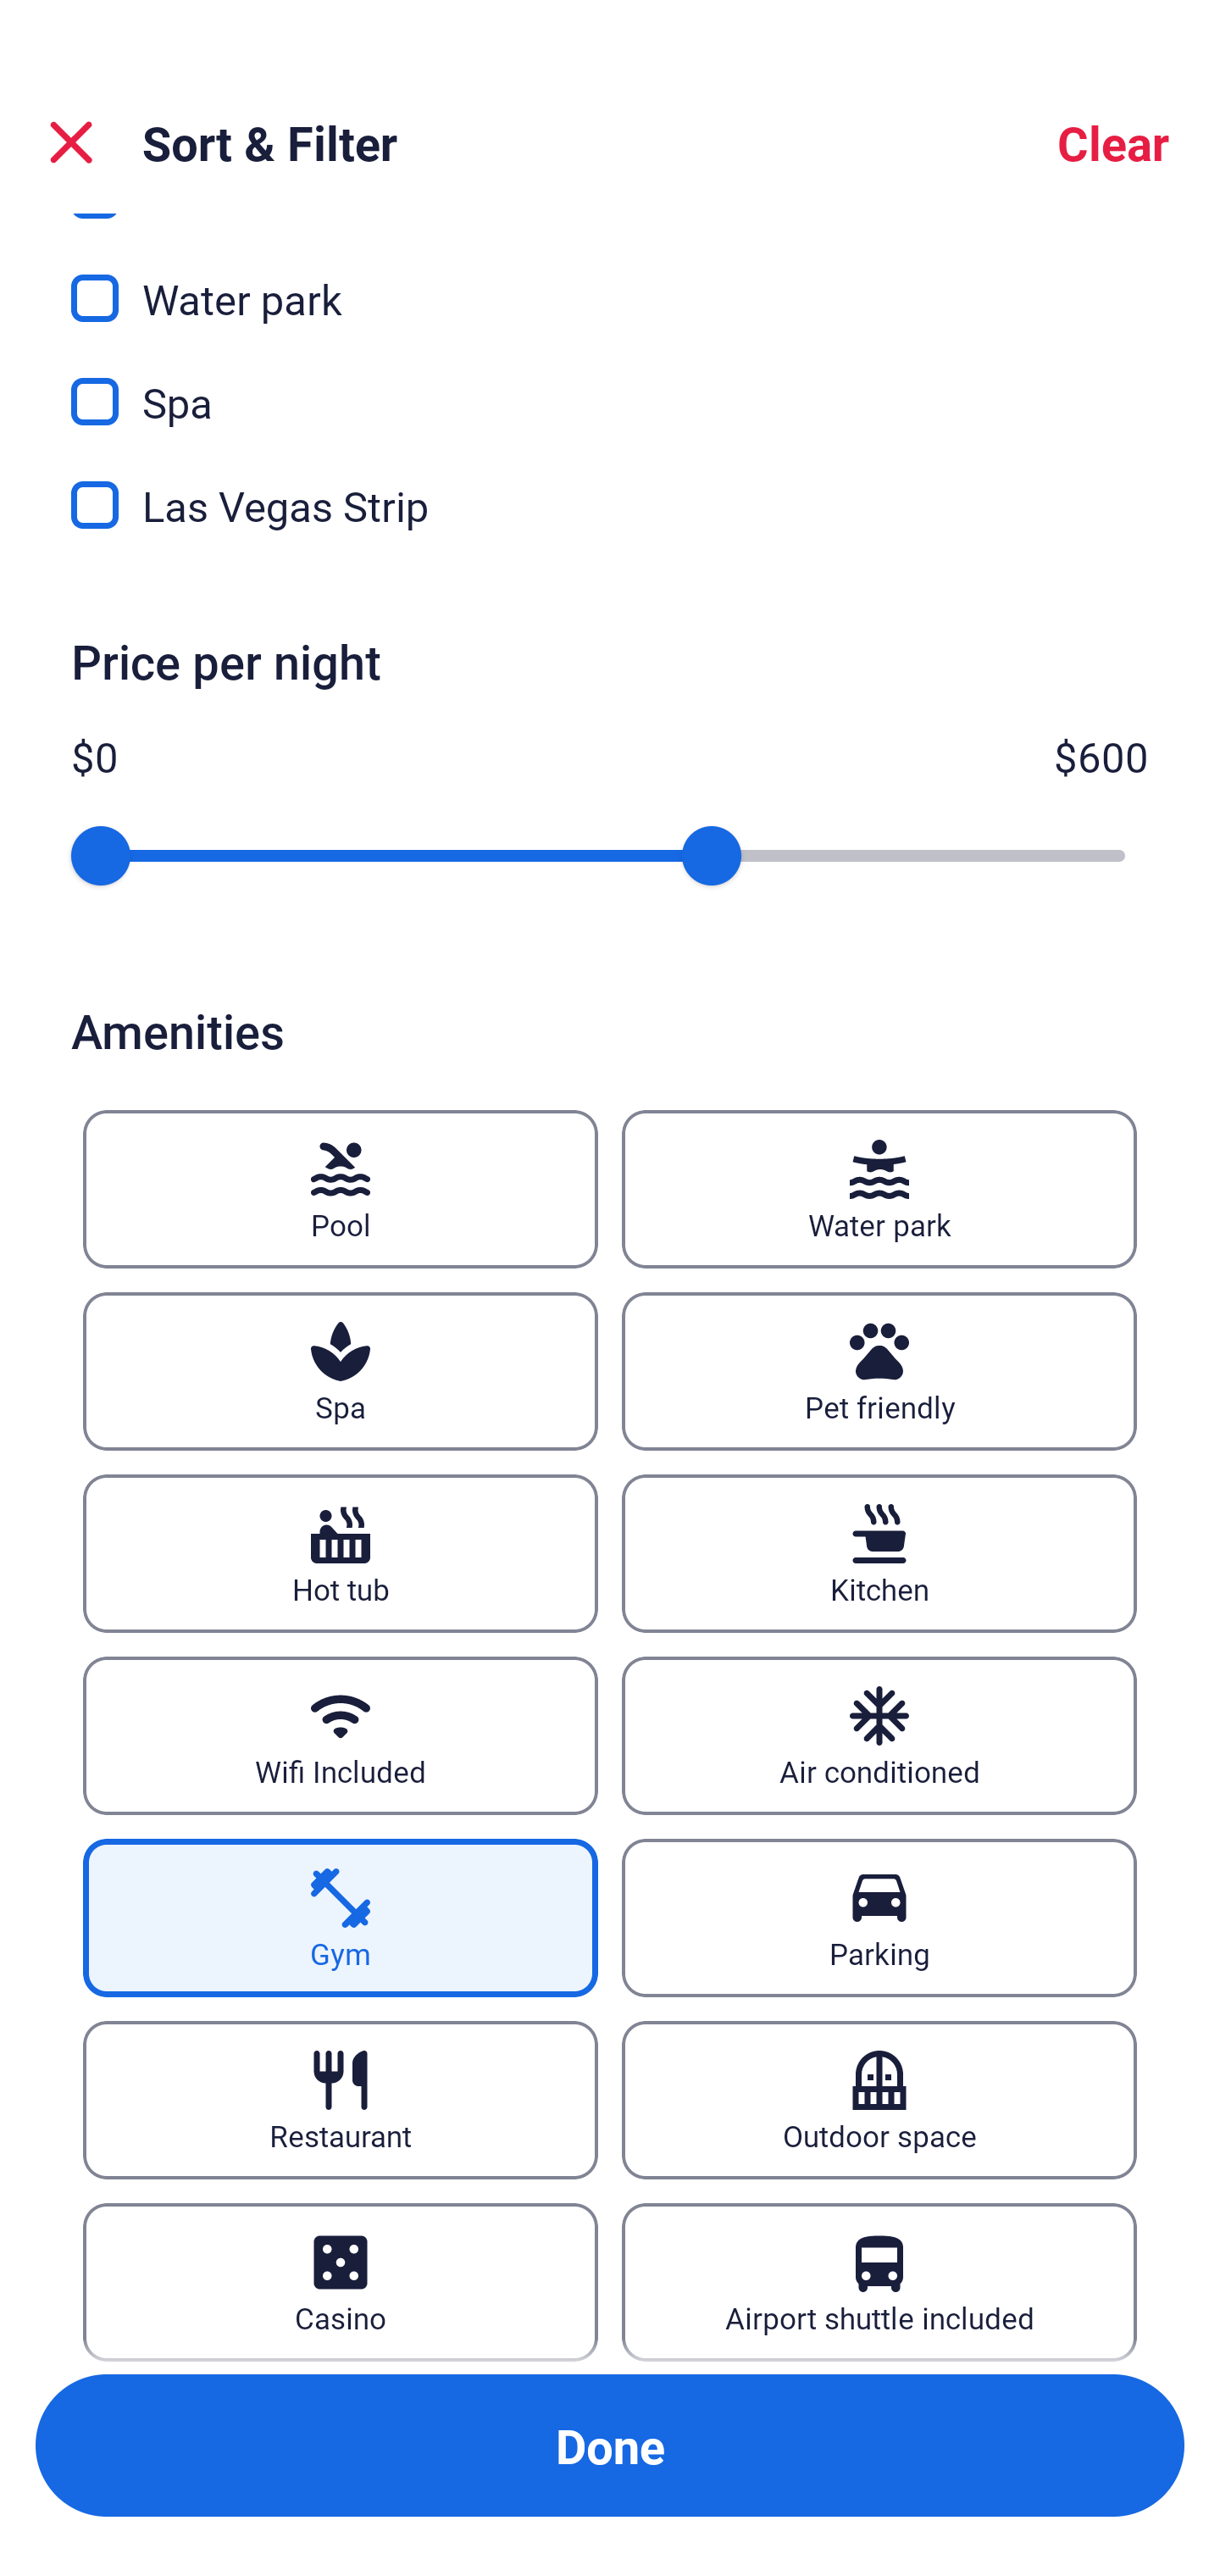 The height and width of the screenshot is (2576, 1220). What do you see at coordinates (610, 383) in the screenshot?
I see `Spa, Spa` at bounding box center [610, 383].